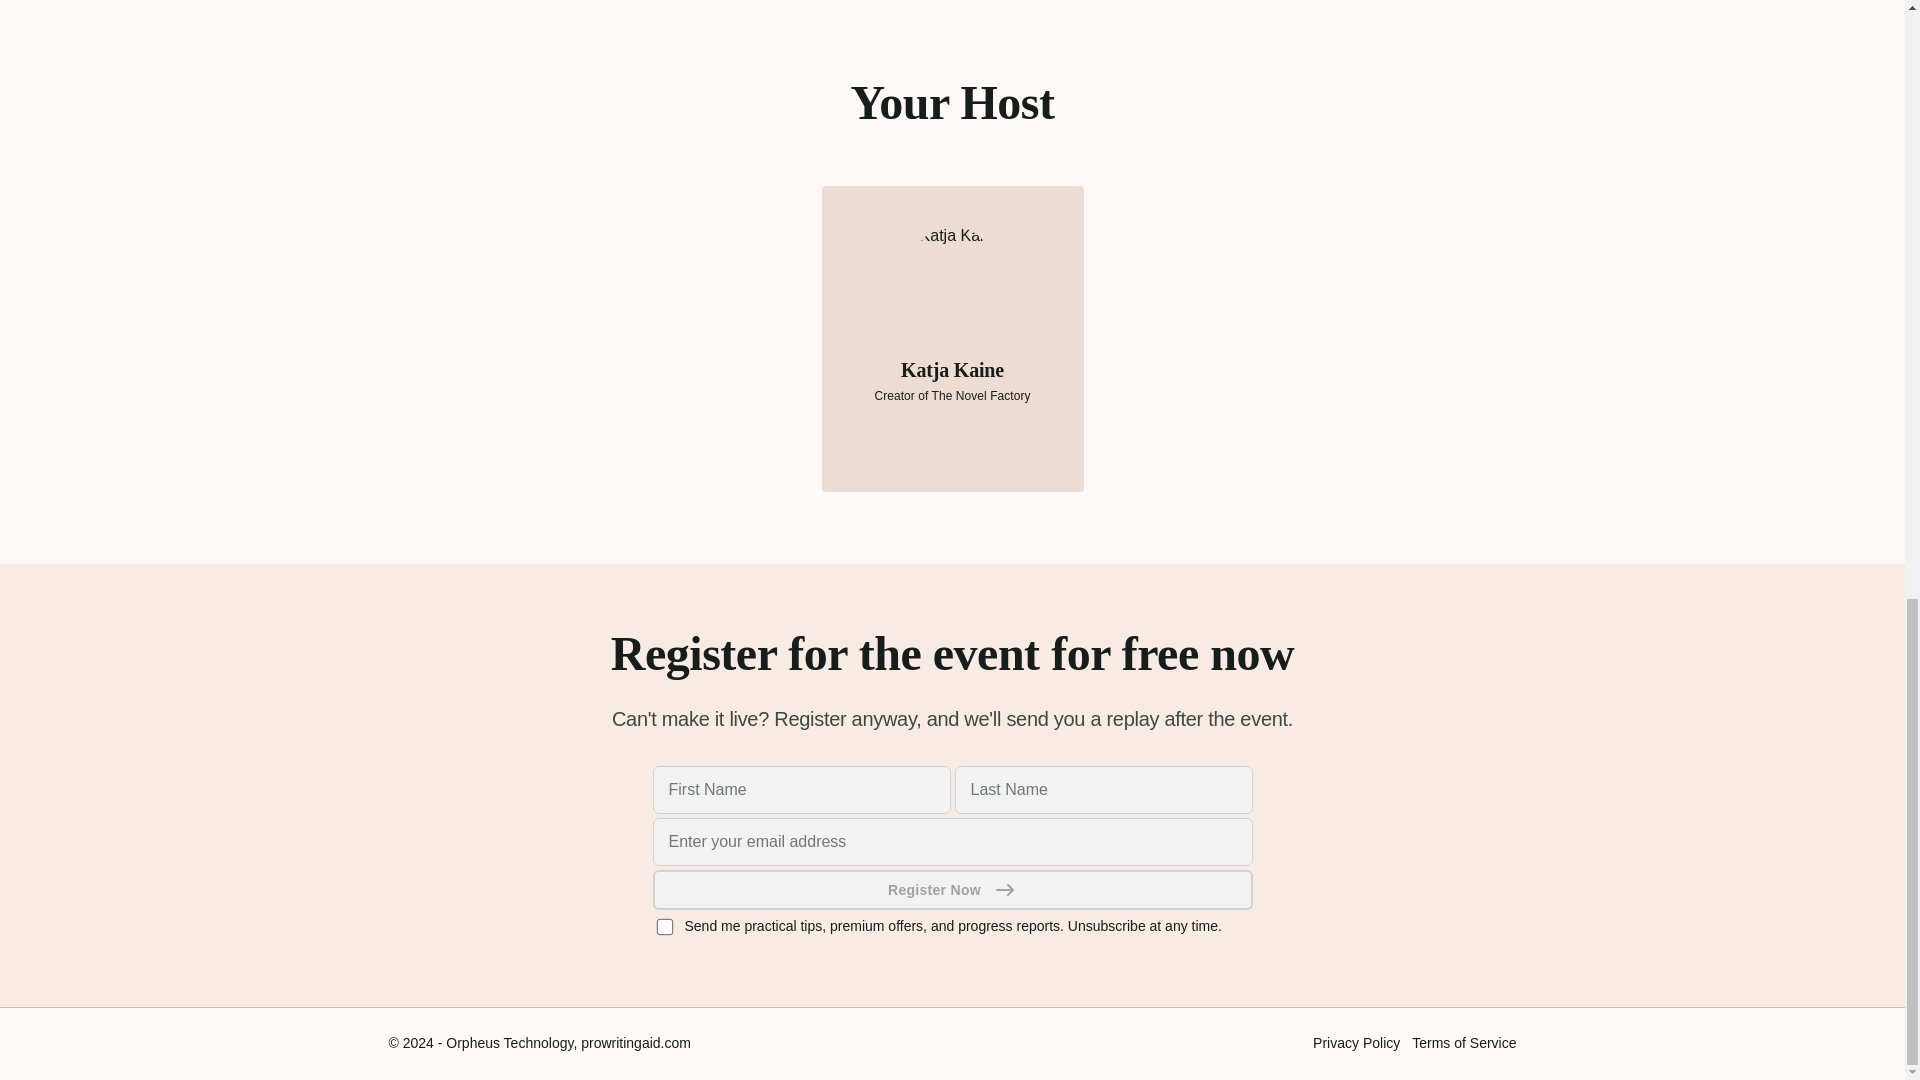  Describe the element at coordinates (1356, 1042) in the screenshot. I see `Privacy Policy` at that location.